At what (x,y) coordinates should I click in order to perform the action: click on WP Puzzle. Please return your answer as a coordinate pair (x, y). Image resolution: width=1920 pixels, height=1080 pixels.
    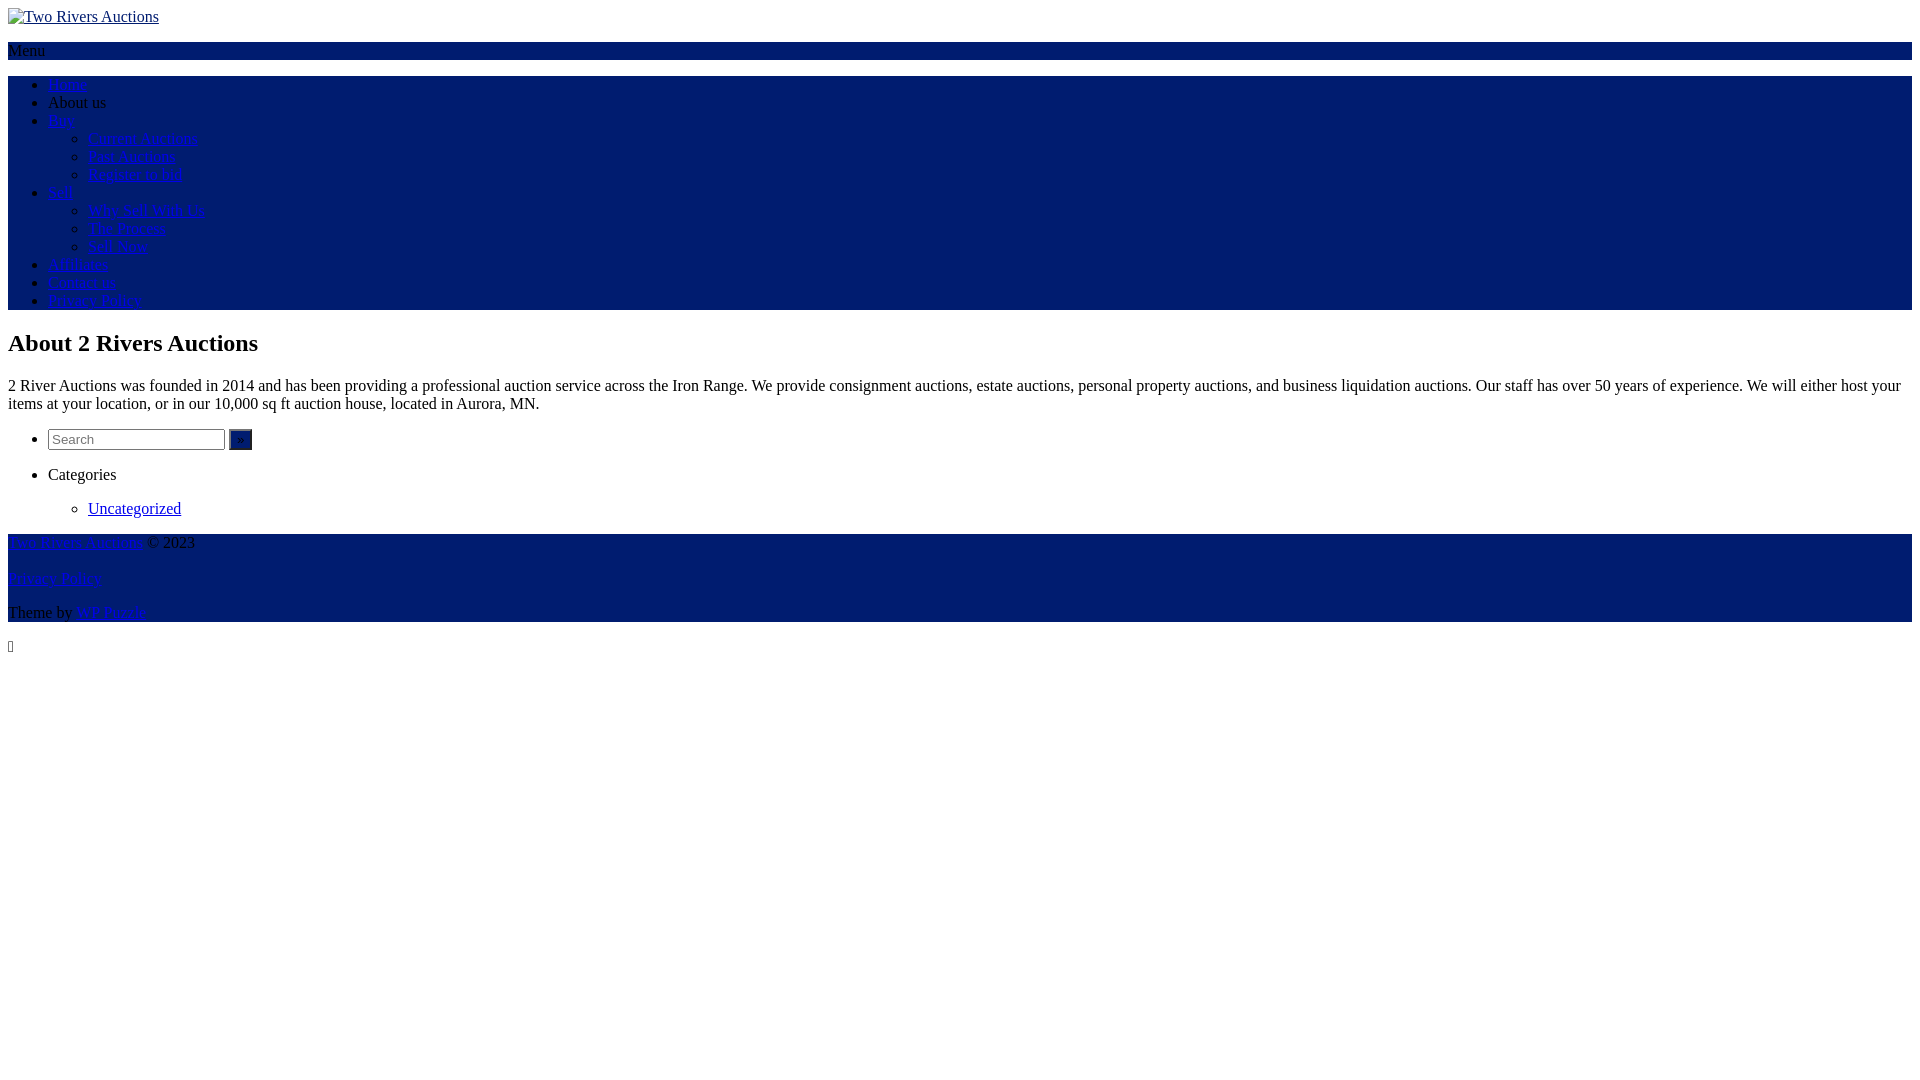
    Looking at the image, I should click on (111, 612).